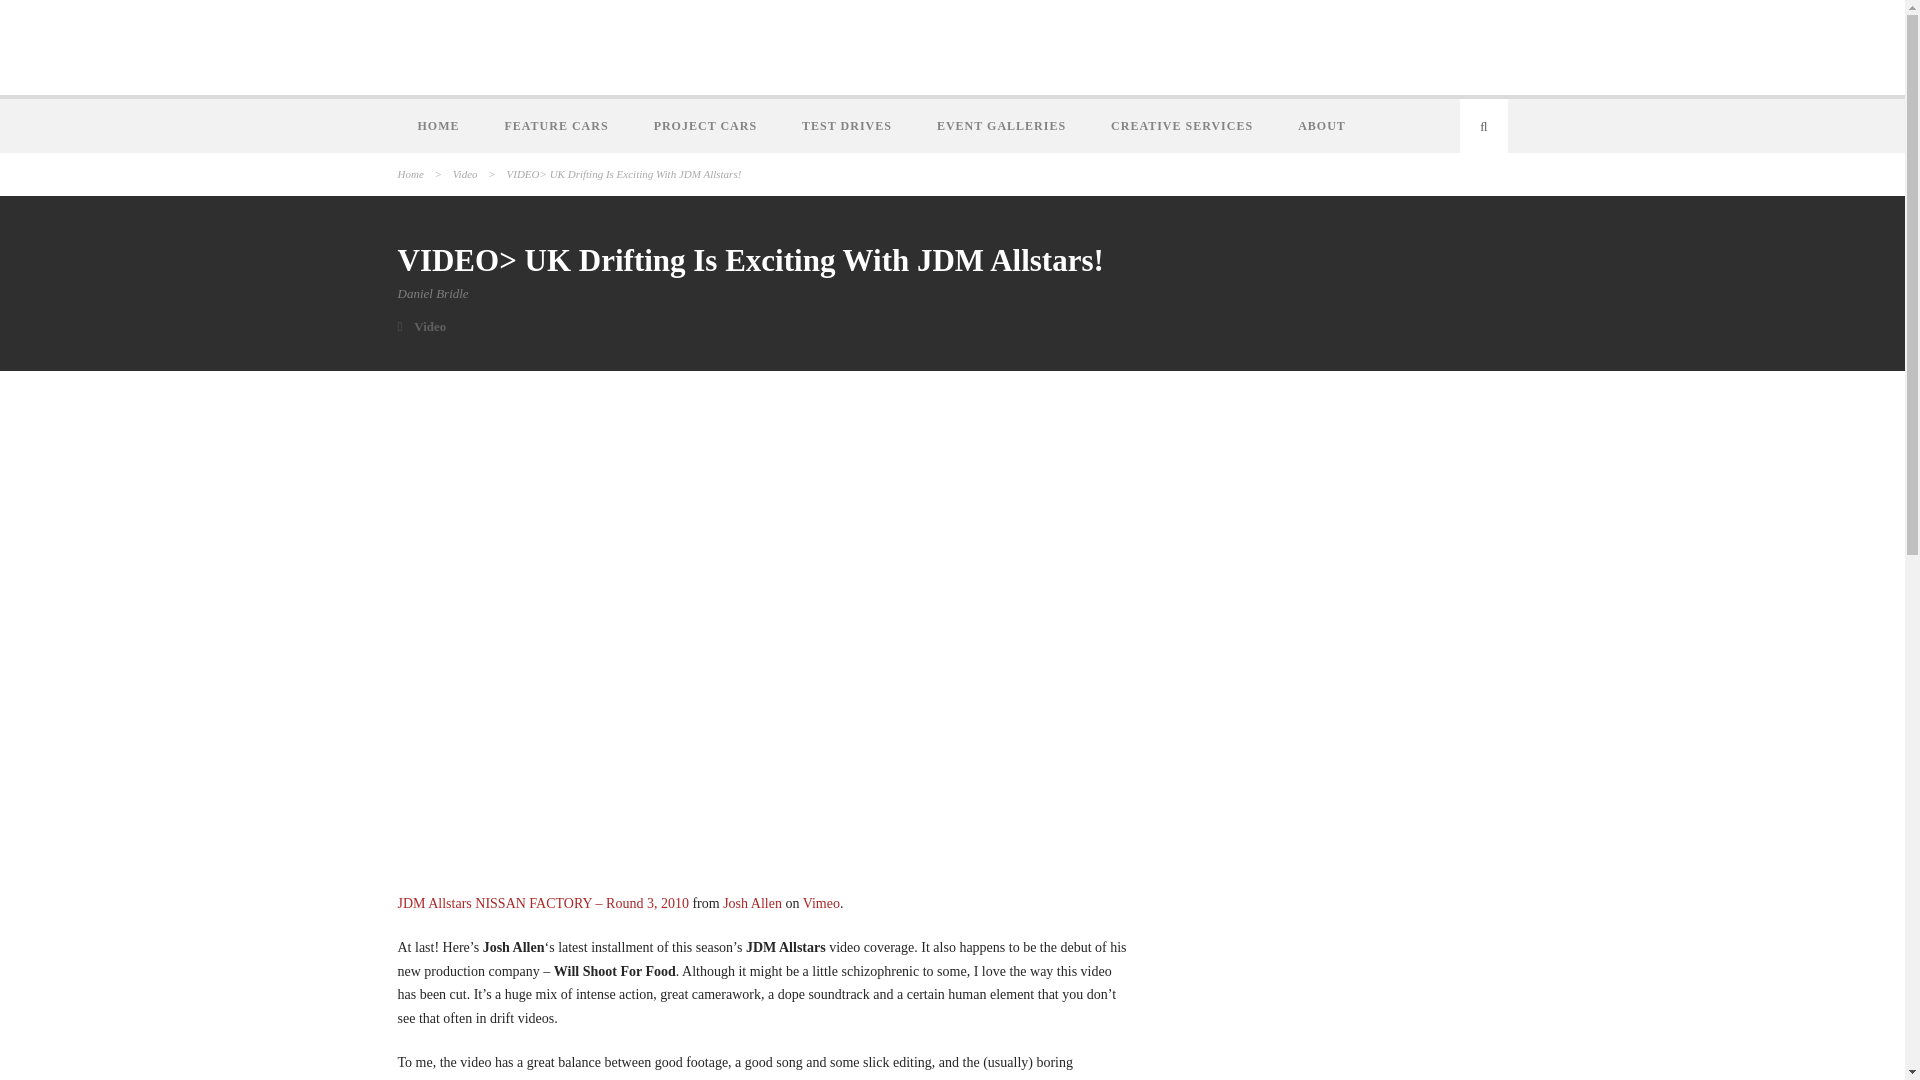 This screenshot has height=1080, width=1920. What do you see at coordinates (707, 126) in the screenshot?
I see `PROJECT CARS` at bounding box center [707, 126].